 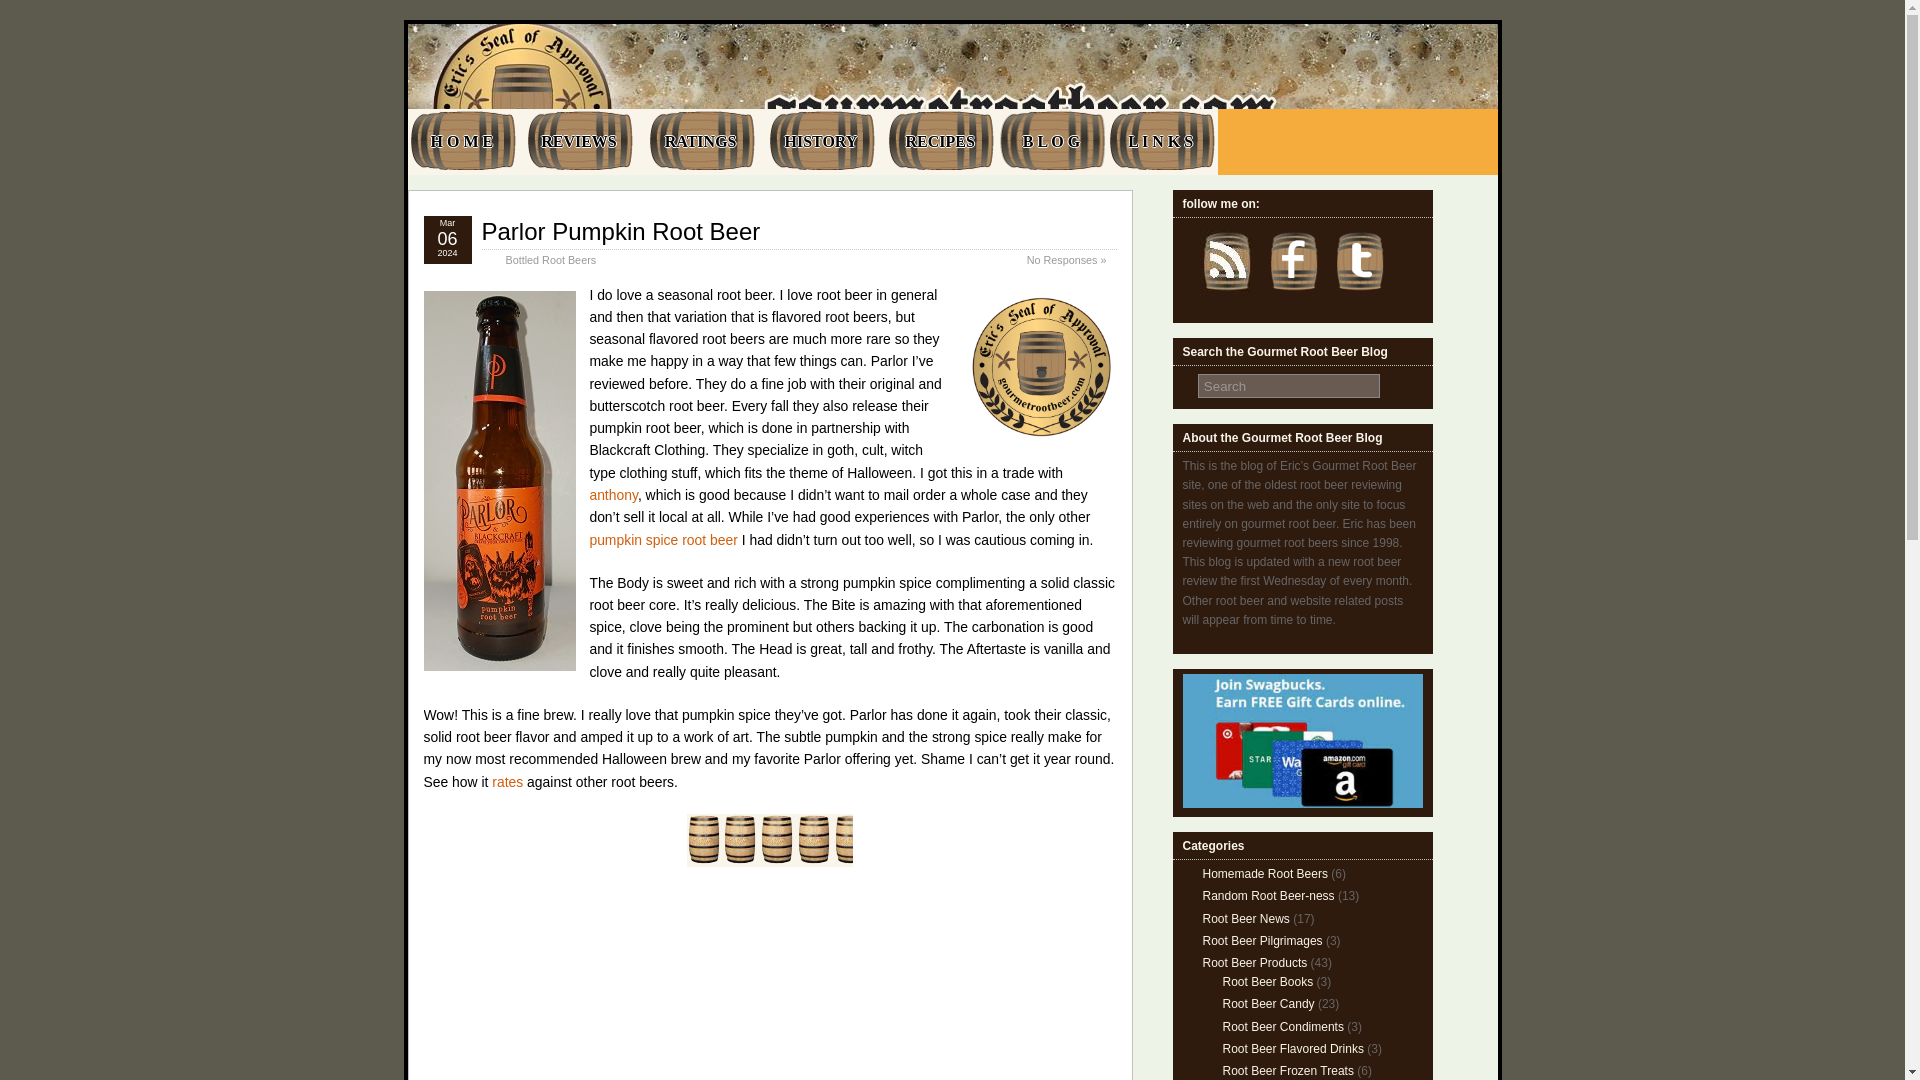 I want to click on Search, so click(x=1289, y=386).